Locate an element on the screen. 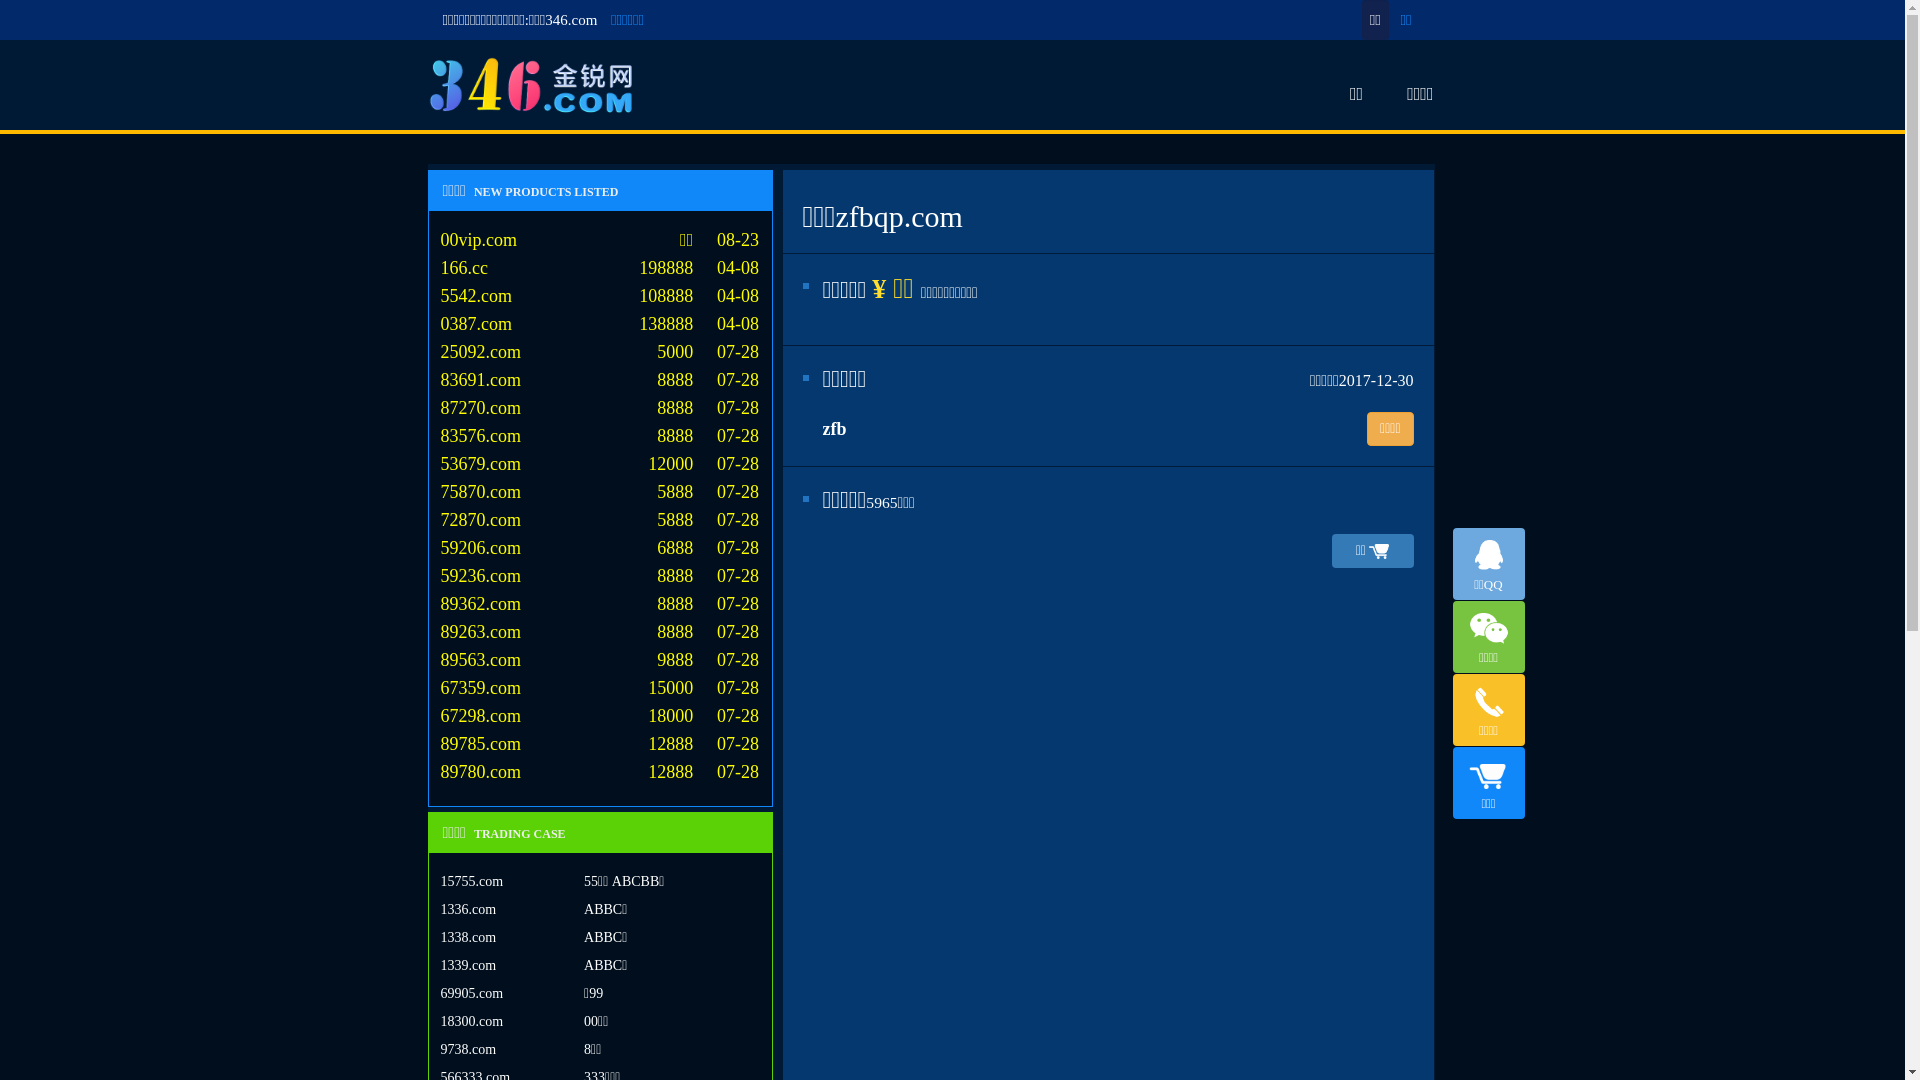  83691.com 8888 07-28 is located at coordinates (600, 388).